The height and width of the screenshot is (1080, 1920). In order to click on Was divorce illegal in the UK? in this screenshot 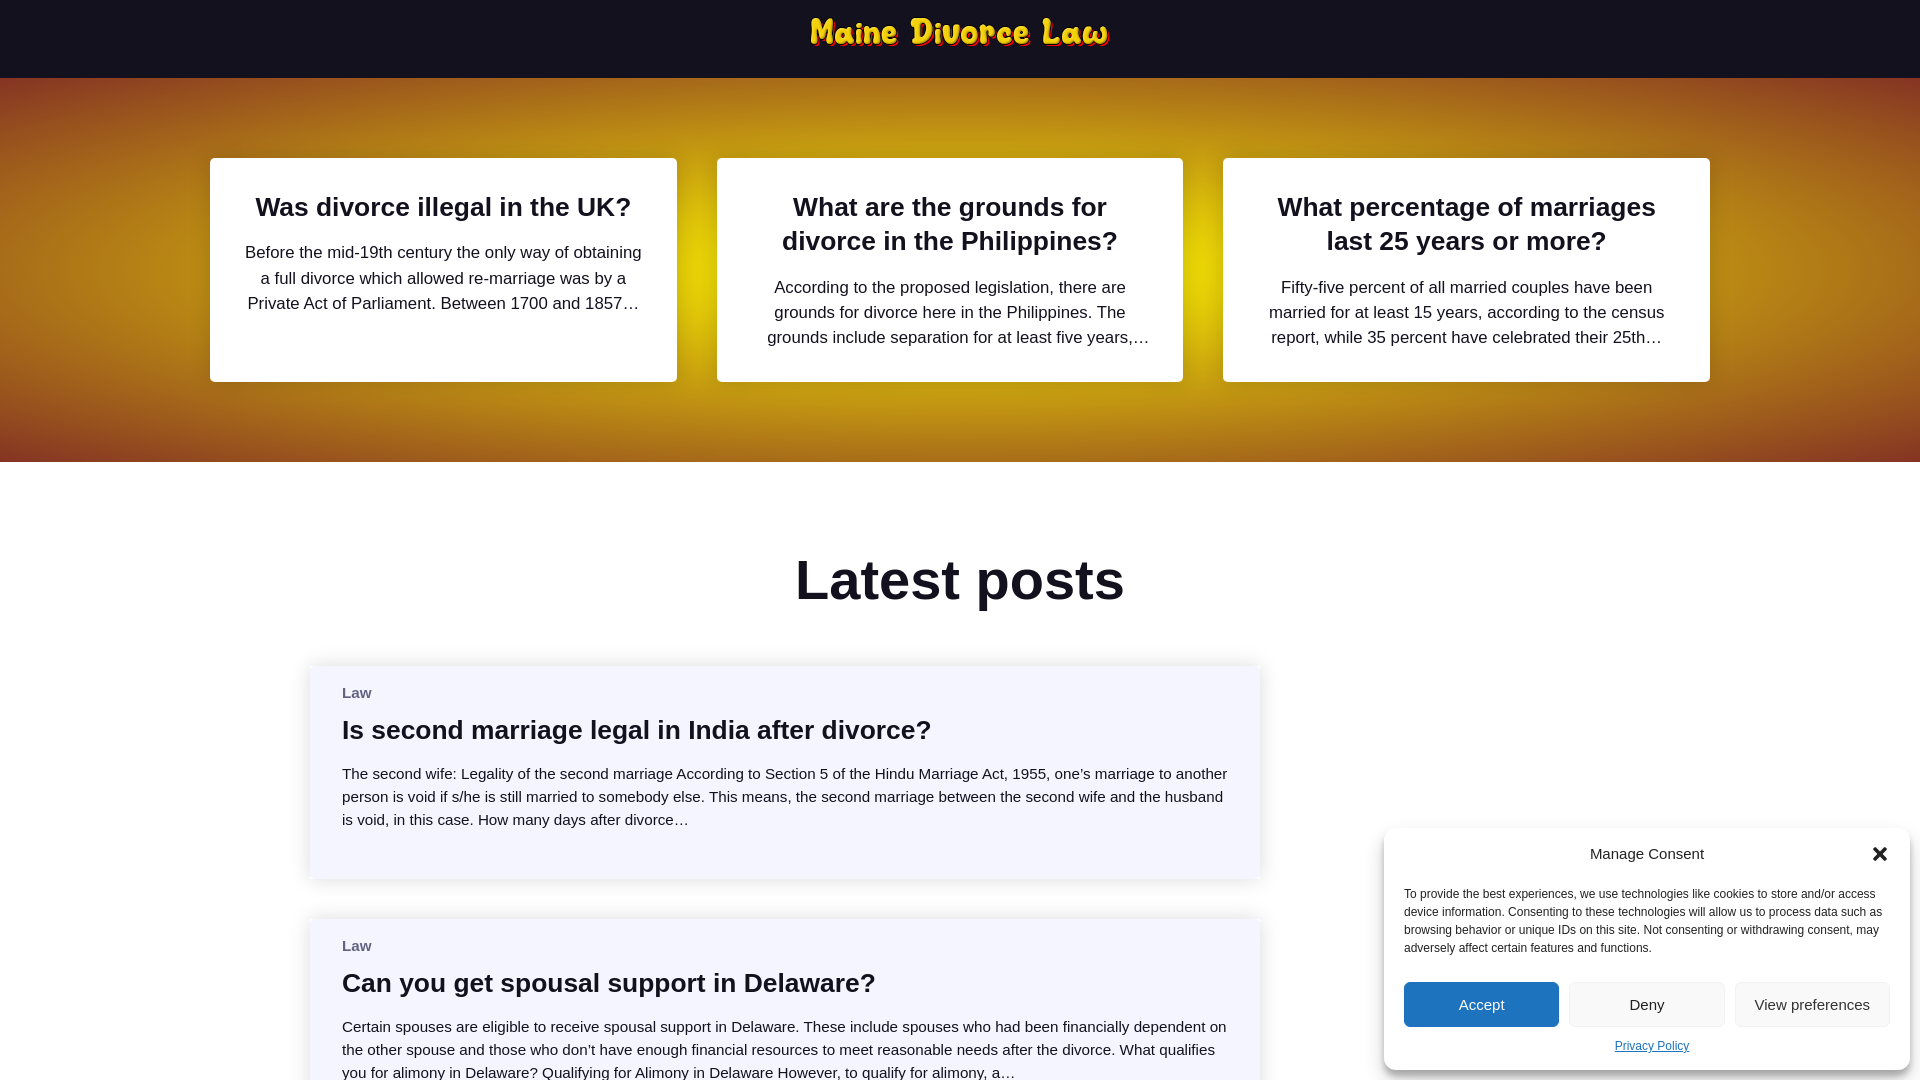, I will do `click(443, 206)`.